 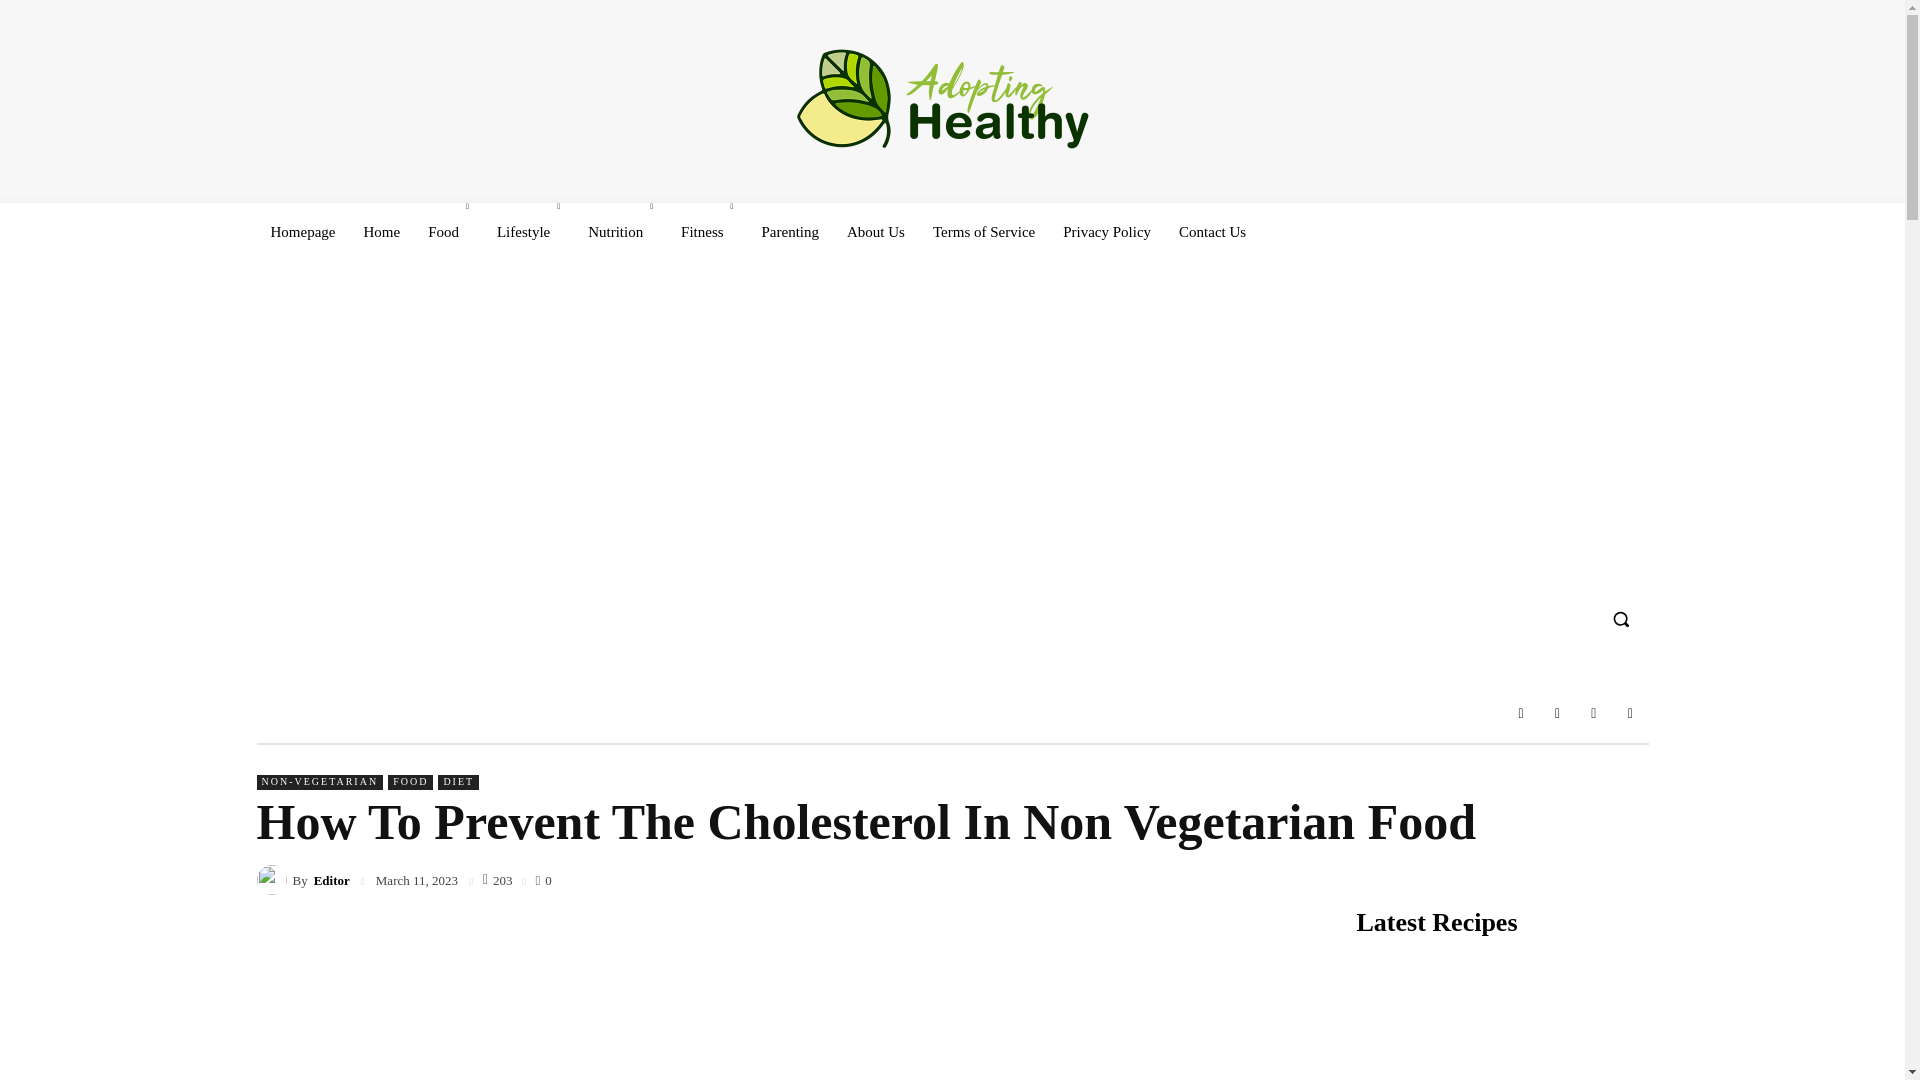 What do you see at coordinates (1521, 725) in the screenshot?
I see `Facebook` at bounding box center [1521, 725].